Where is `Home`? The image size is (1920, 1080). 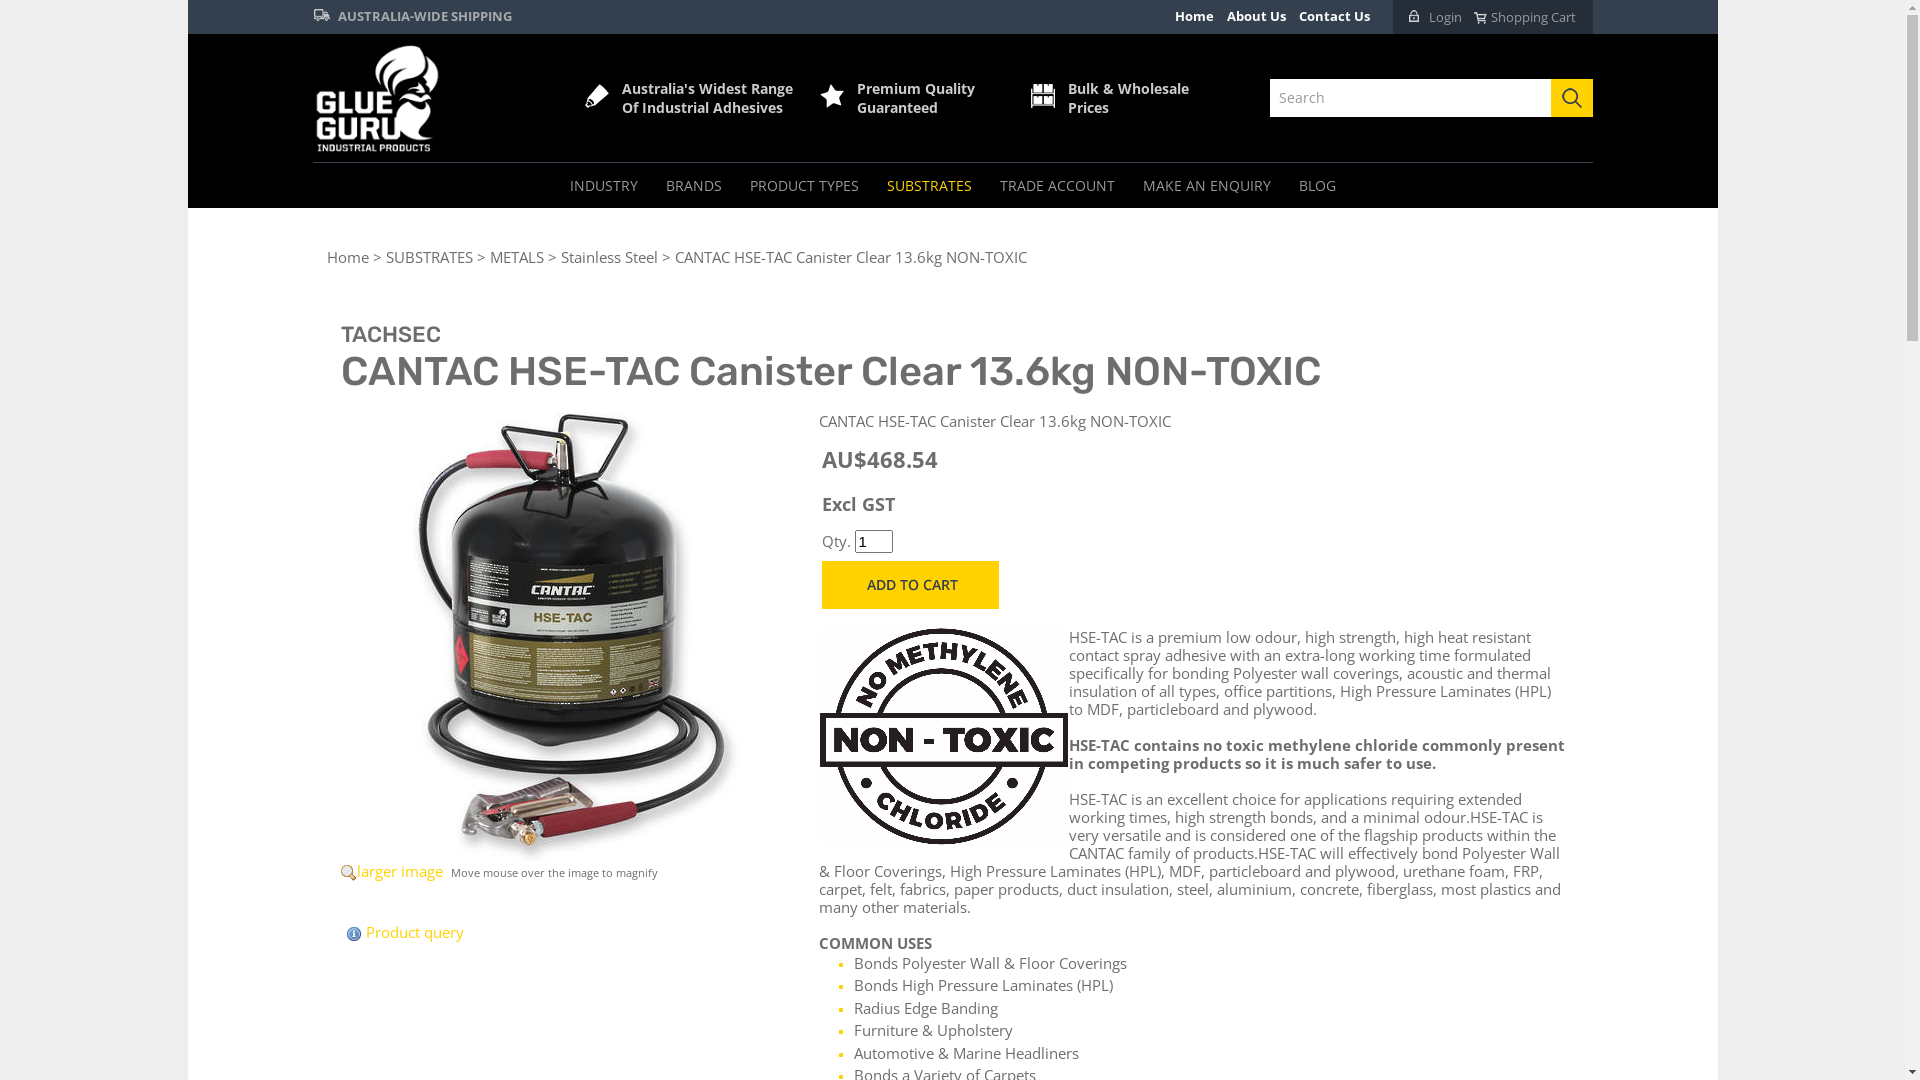 Home is located at coordinates (347, 257).